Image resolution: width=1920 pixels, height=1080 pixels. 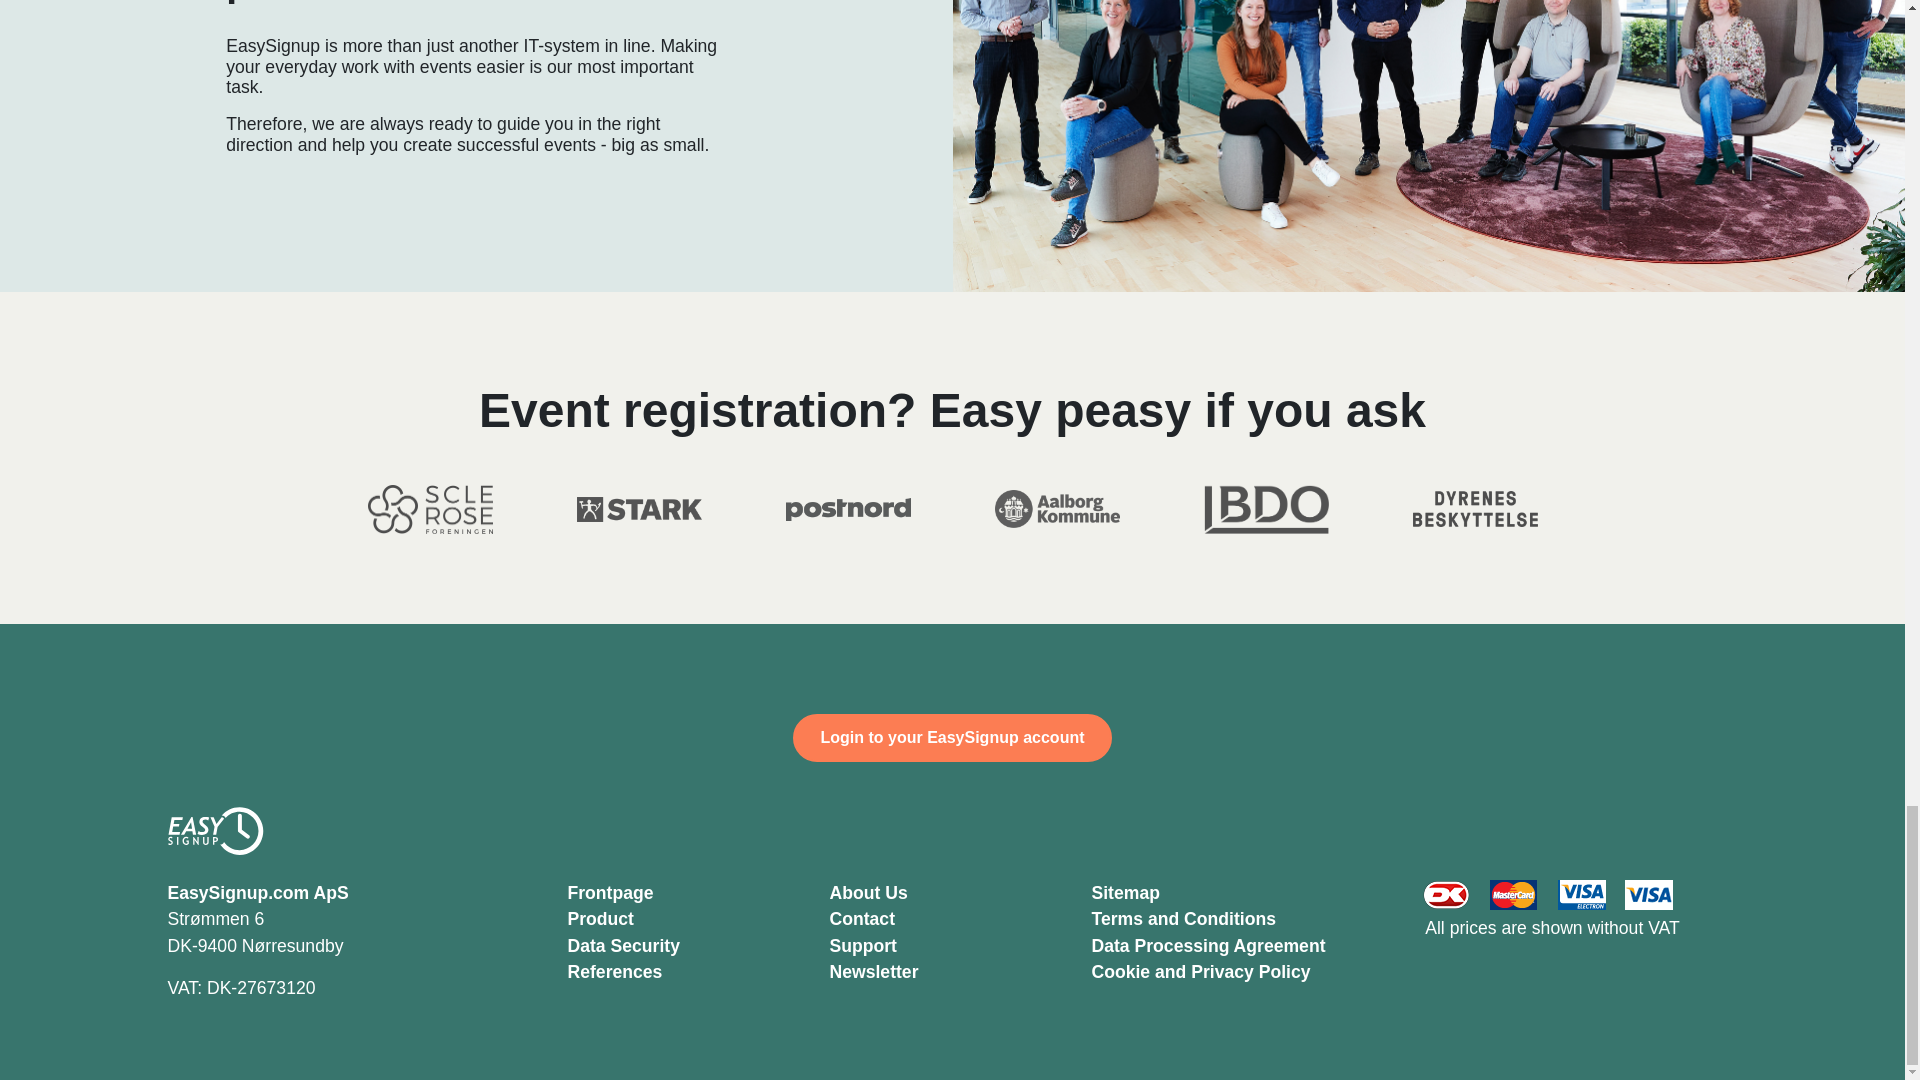 I want to click on Newsletter, so click(x=874, y=972).